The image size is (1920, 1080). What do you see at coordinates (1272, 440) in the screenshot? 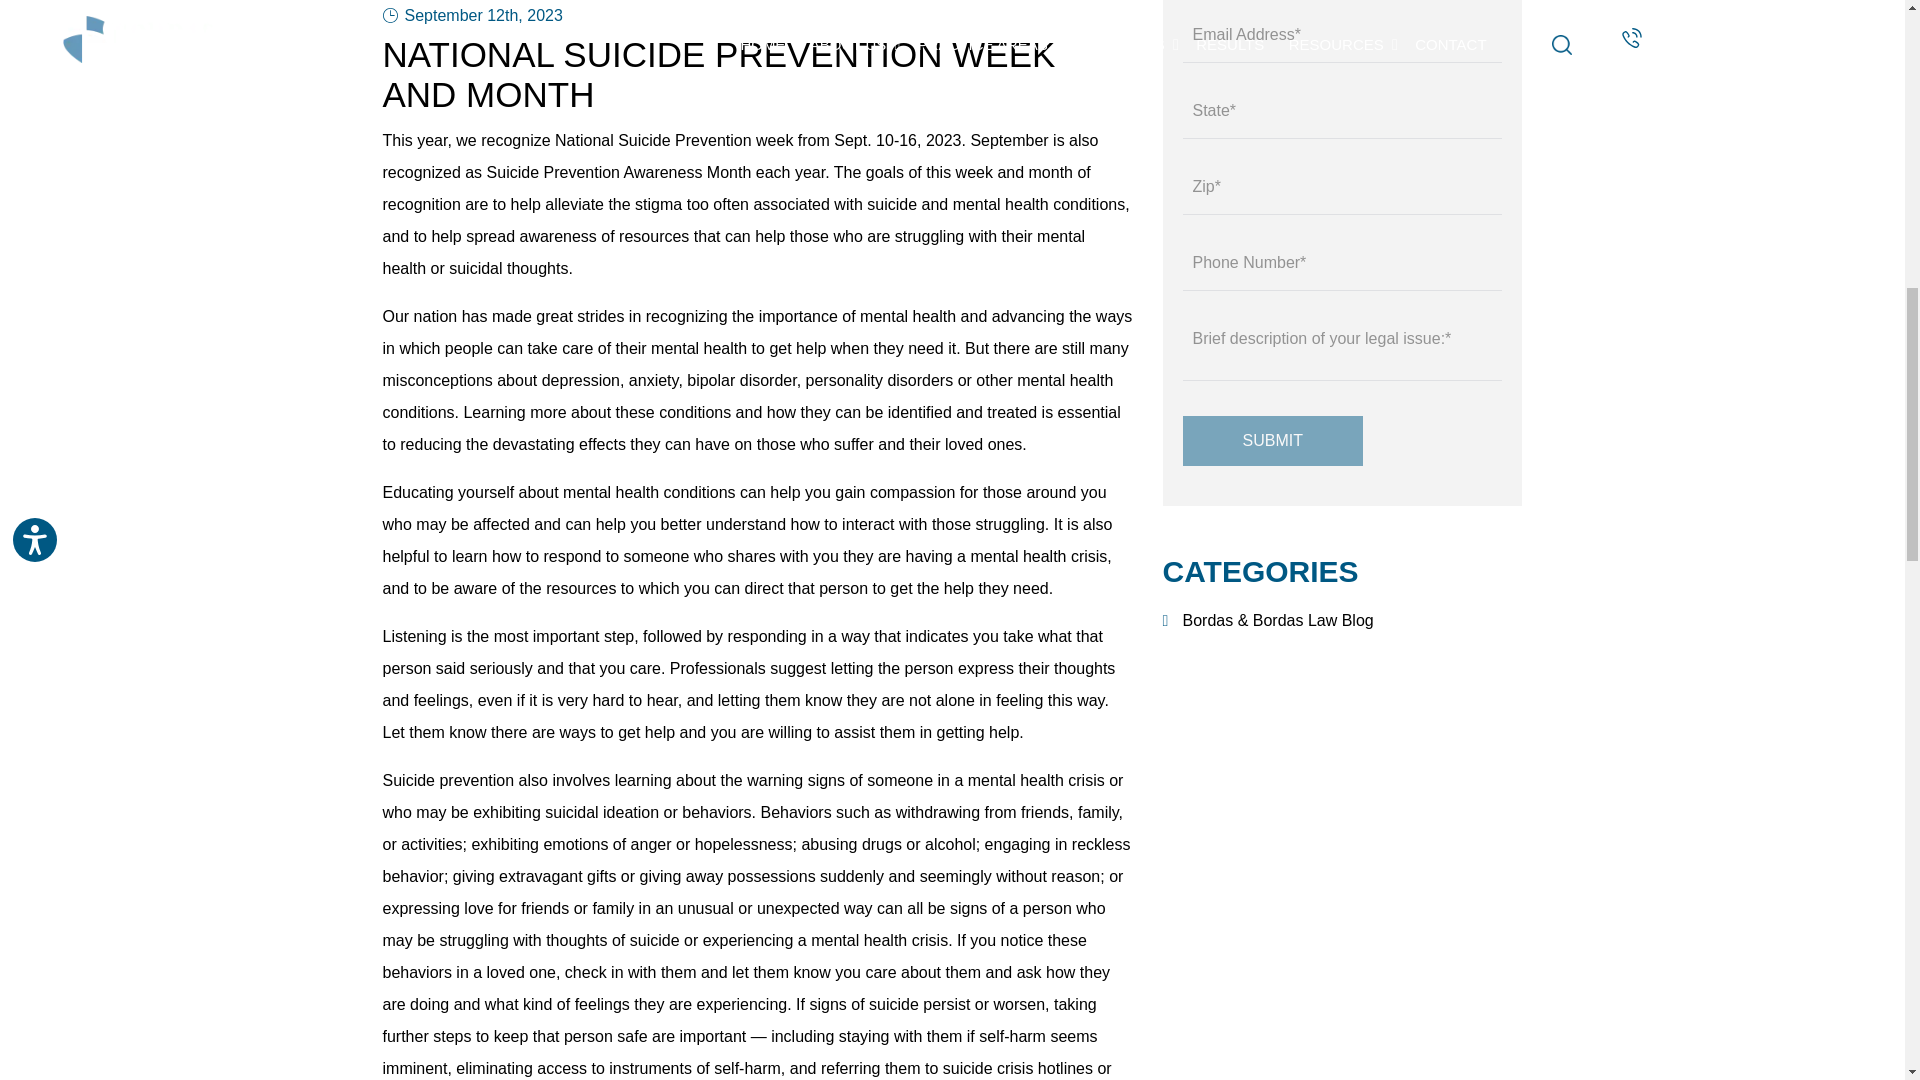
I see `Submit` at bounding box center [1272, 440].